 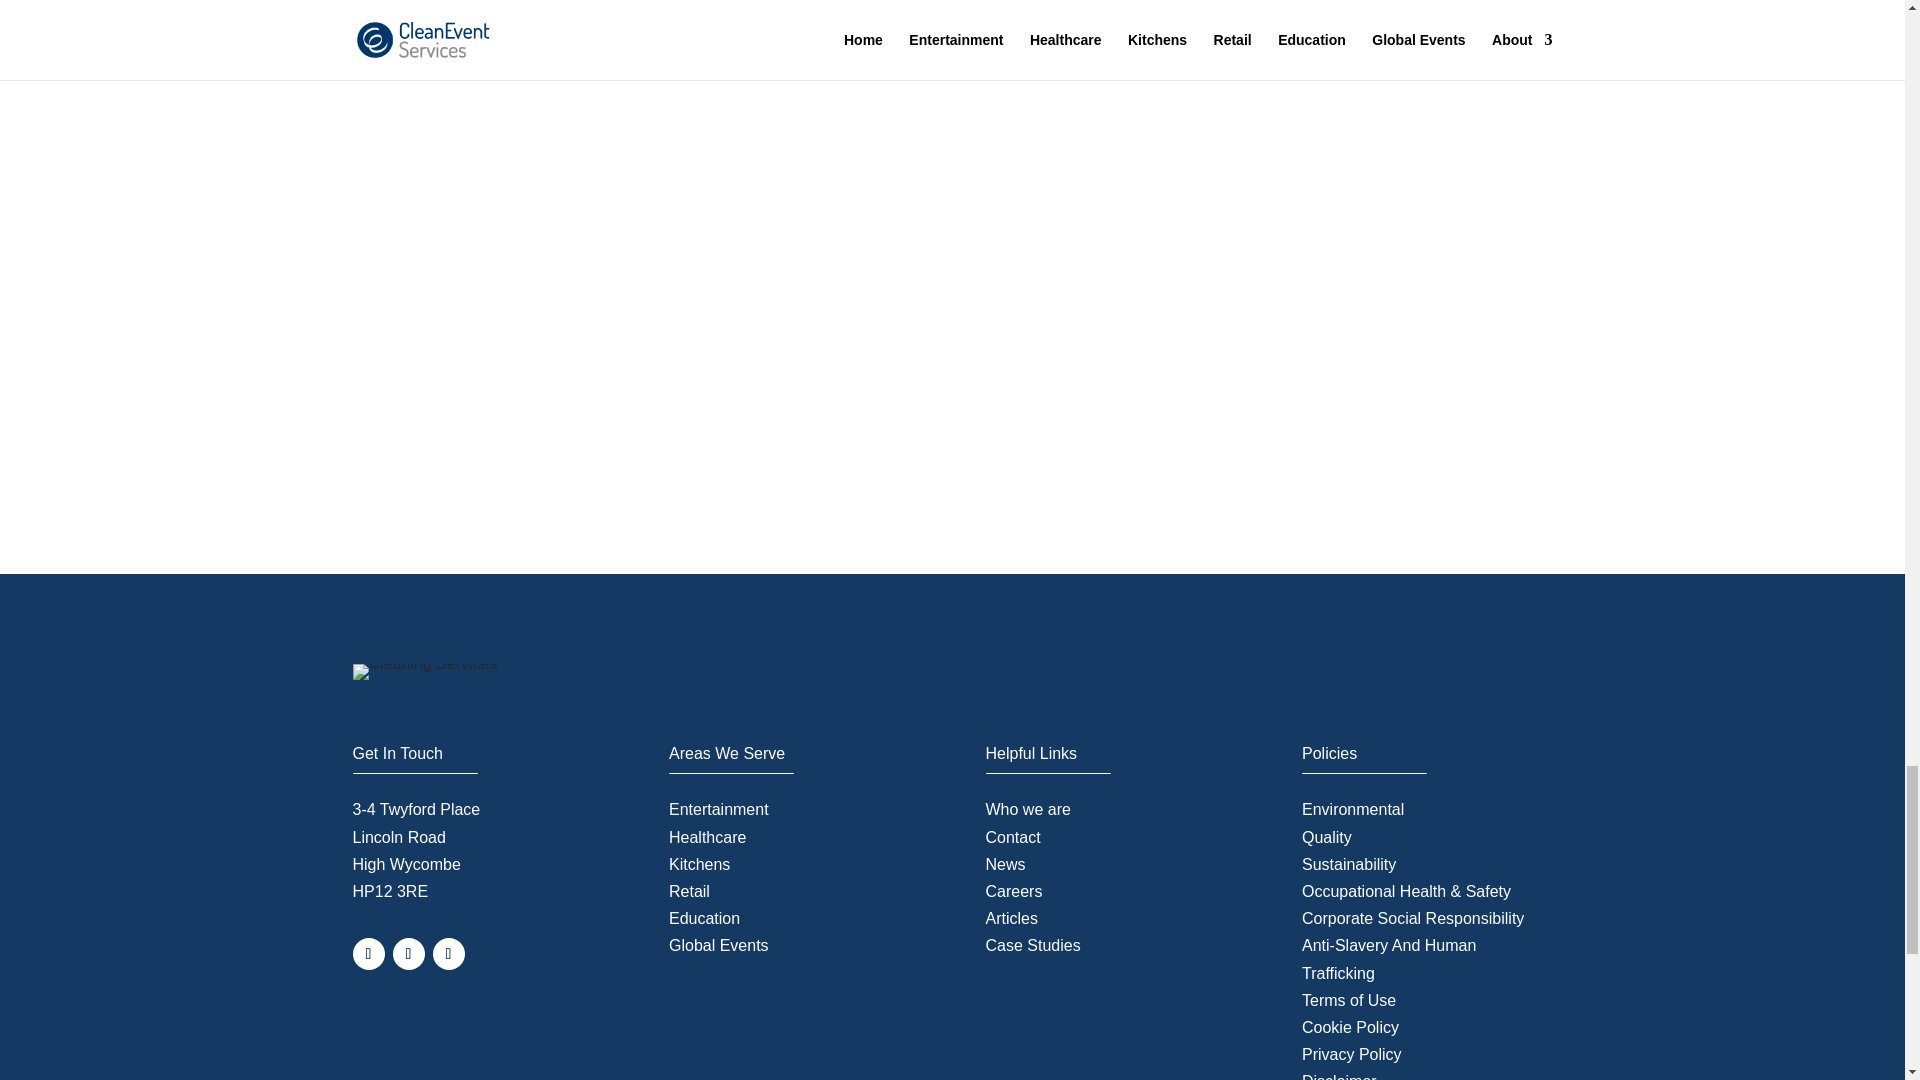 What do you see at coordinates (704, 918) in the screenshot?
I see `Education` at bounding box center [704, 918].